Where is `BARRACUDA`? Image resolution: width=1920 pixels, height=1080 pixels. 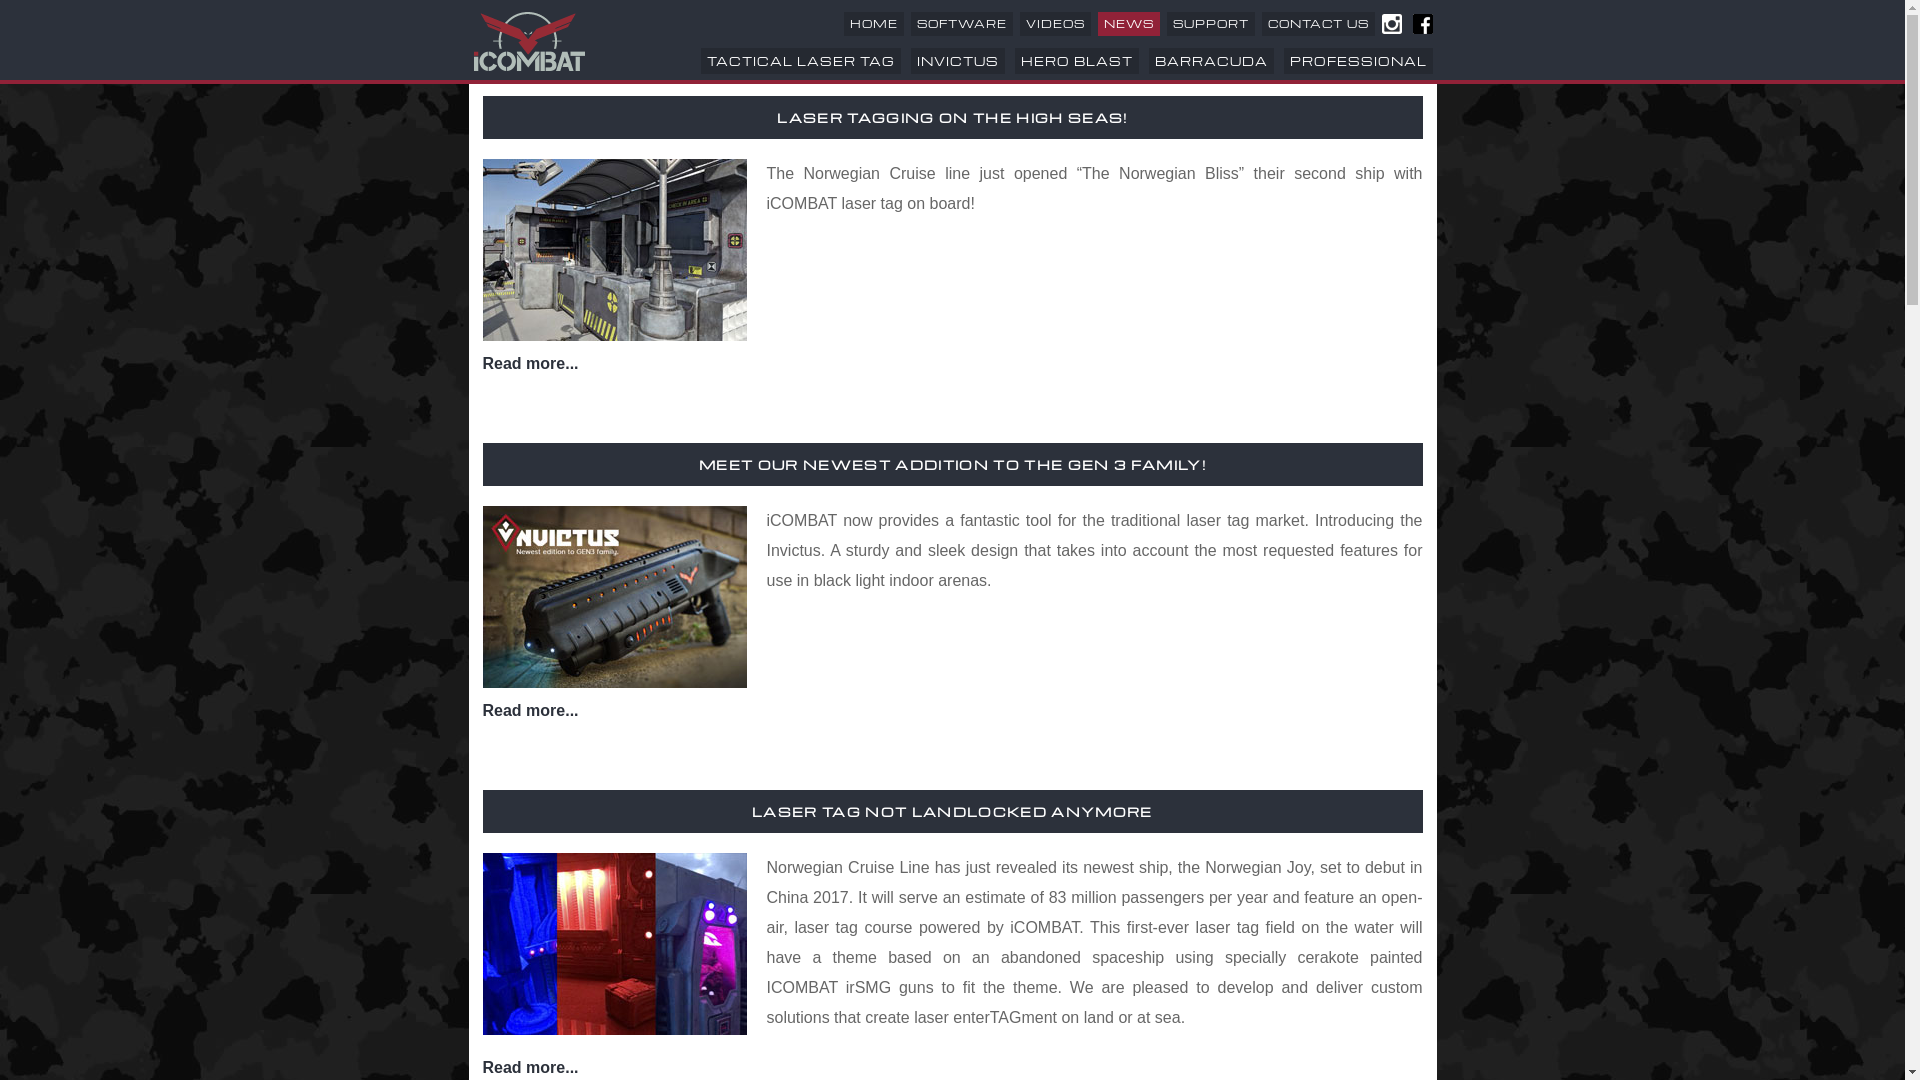 BARRACUDA is located at coordinates (1210, 61).